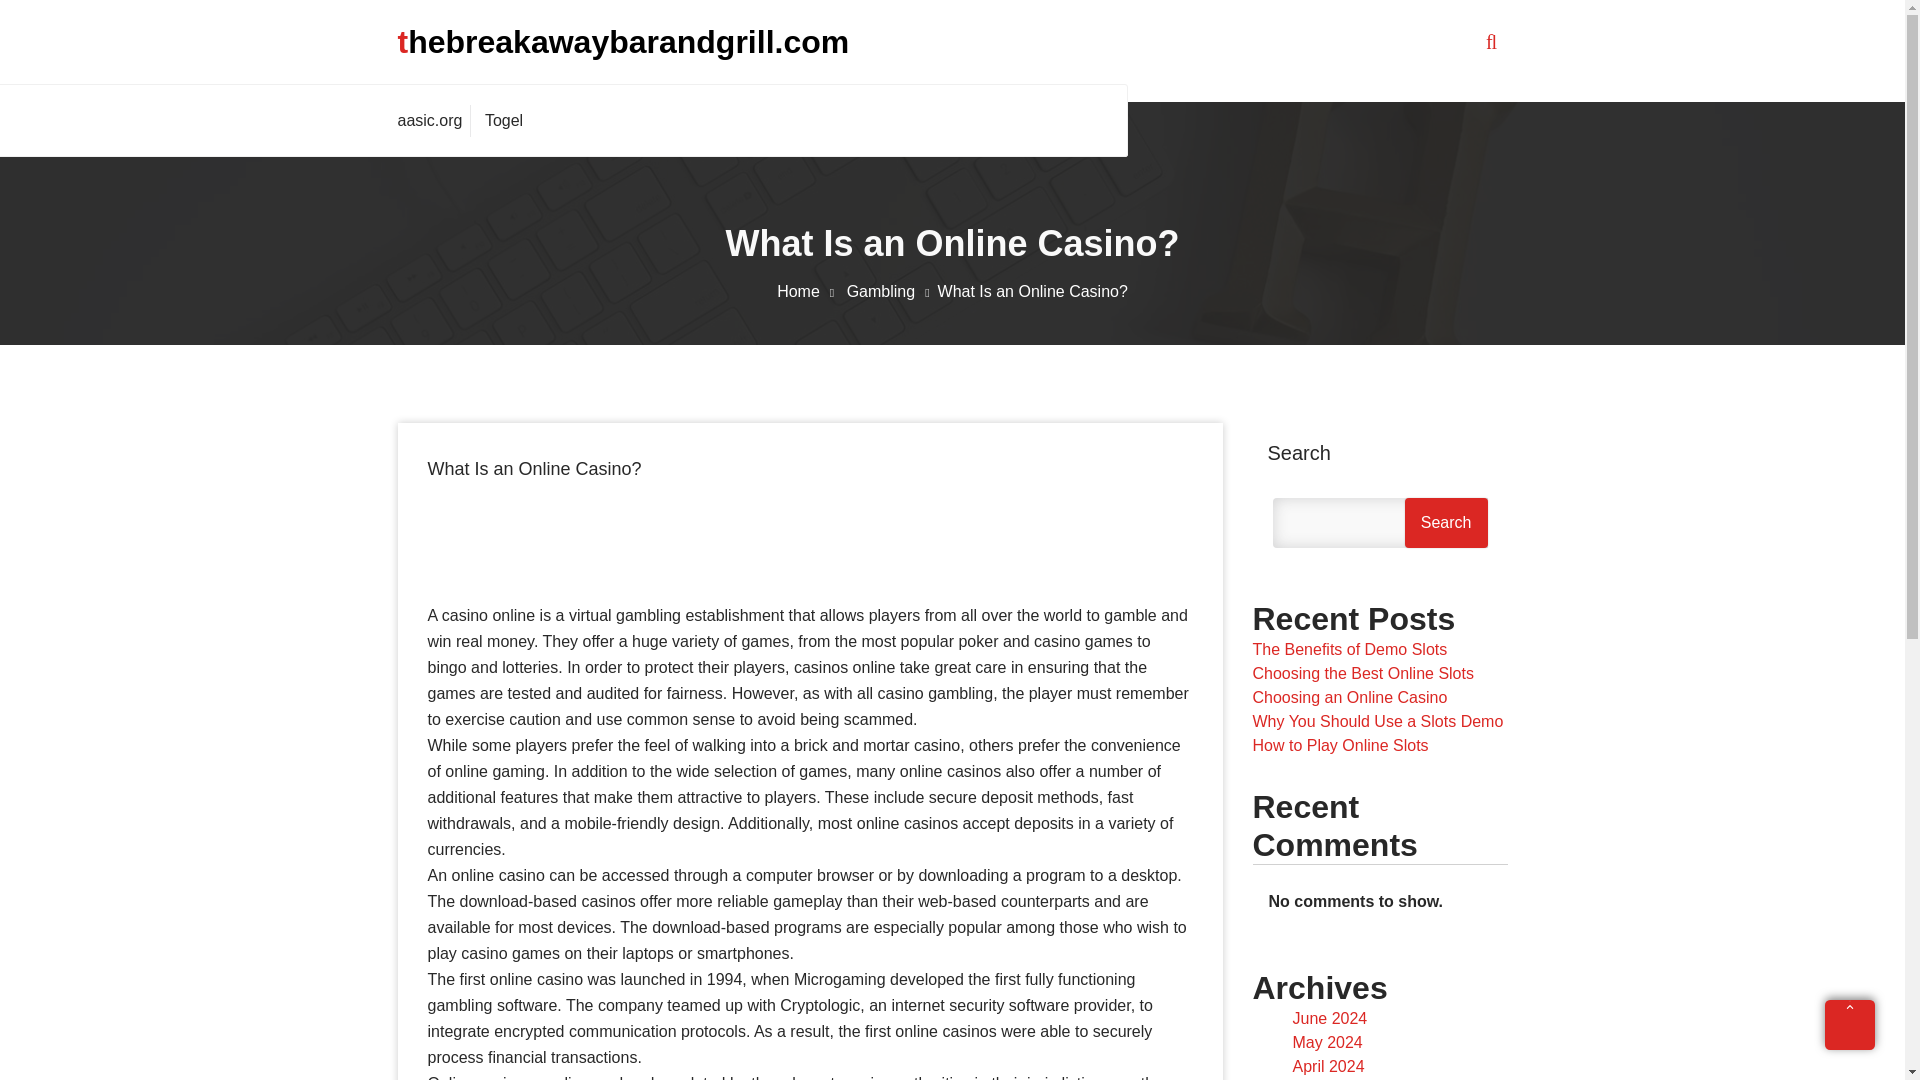  I want to click on Choosing an Online Casino, so click(1349, 698).